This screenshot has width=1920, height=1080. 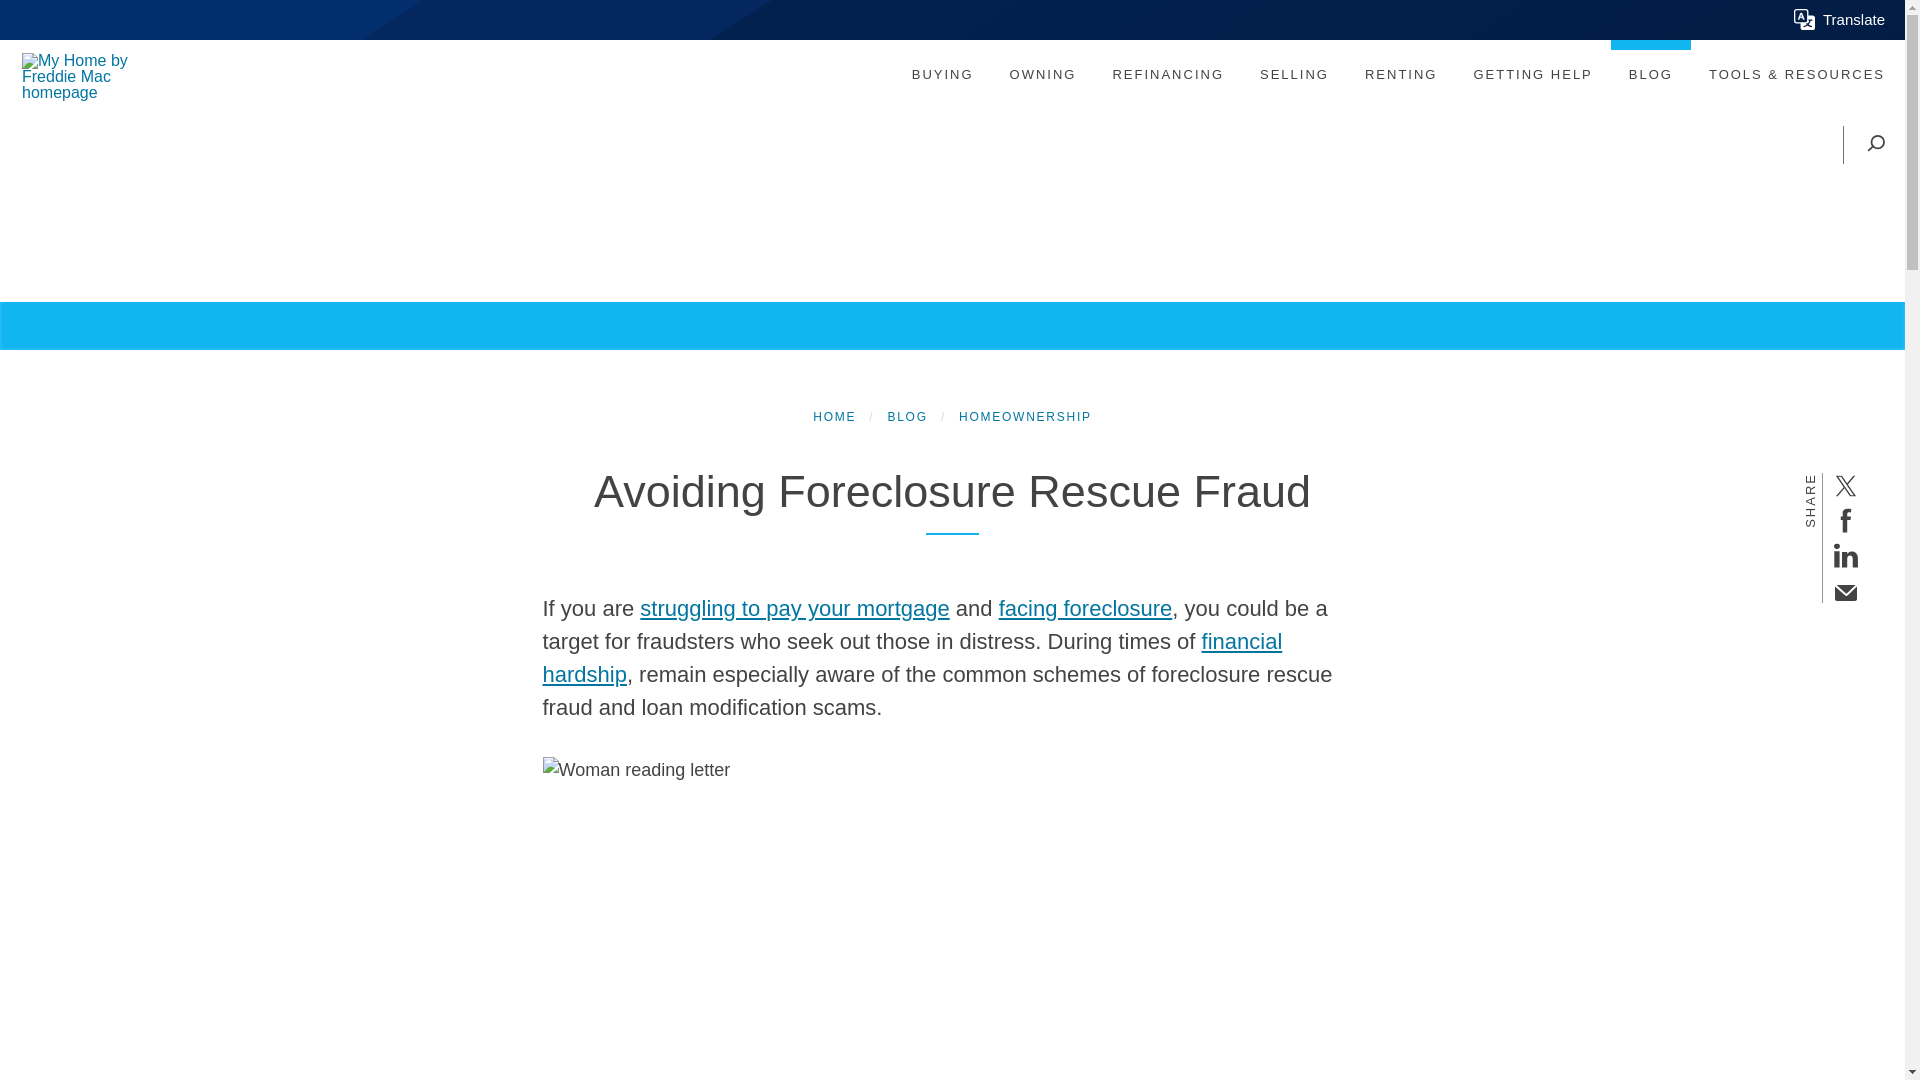 I want to click on SELLING, so click(x=1294, y=74).